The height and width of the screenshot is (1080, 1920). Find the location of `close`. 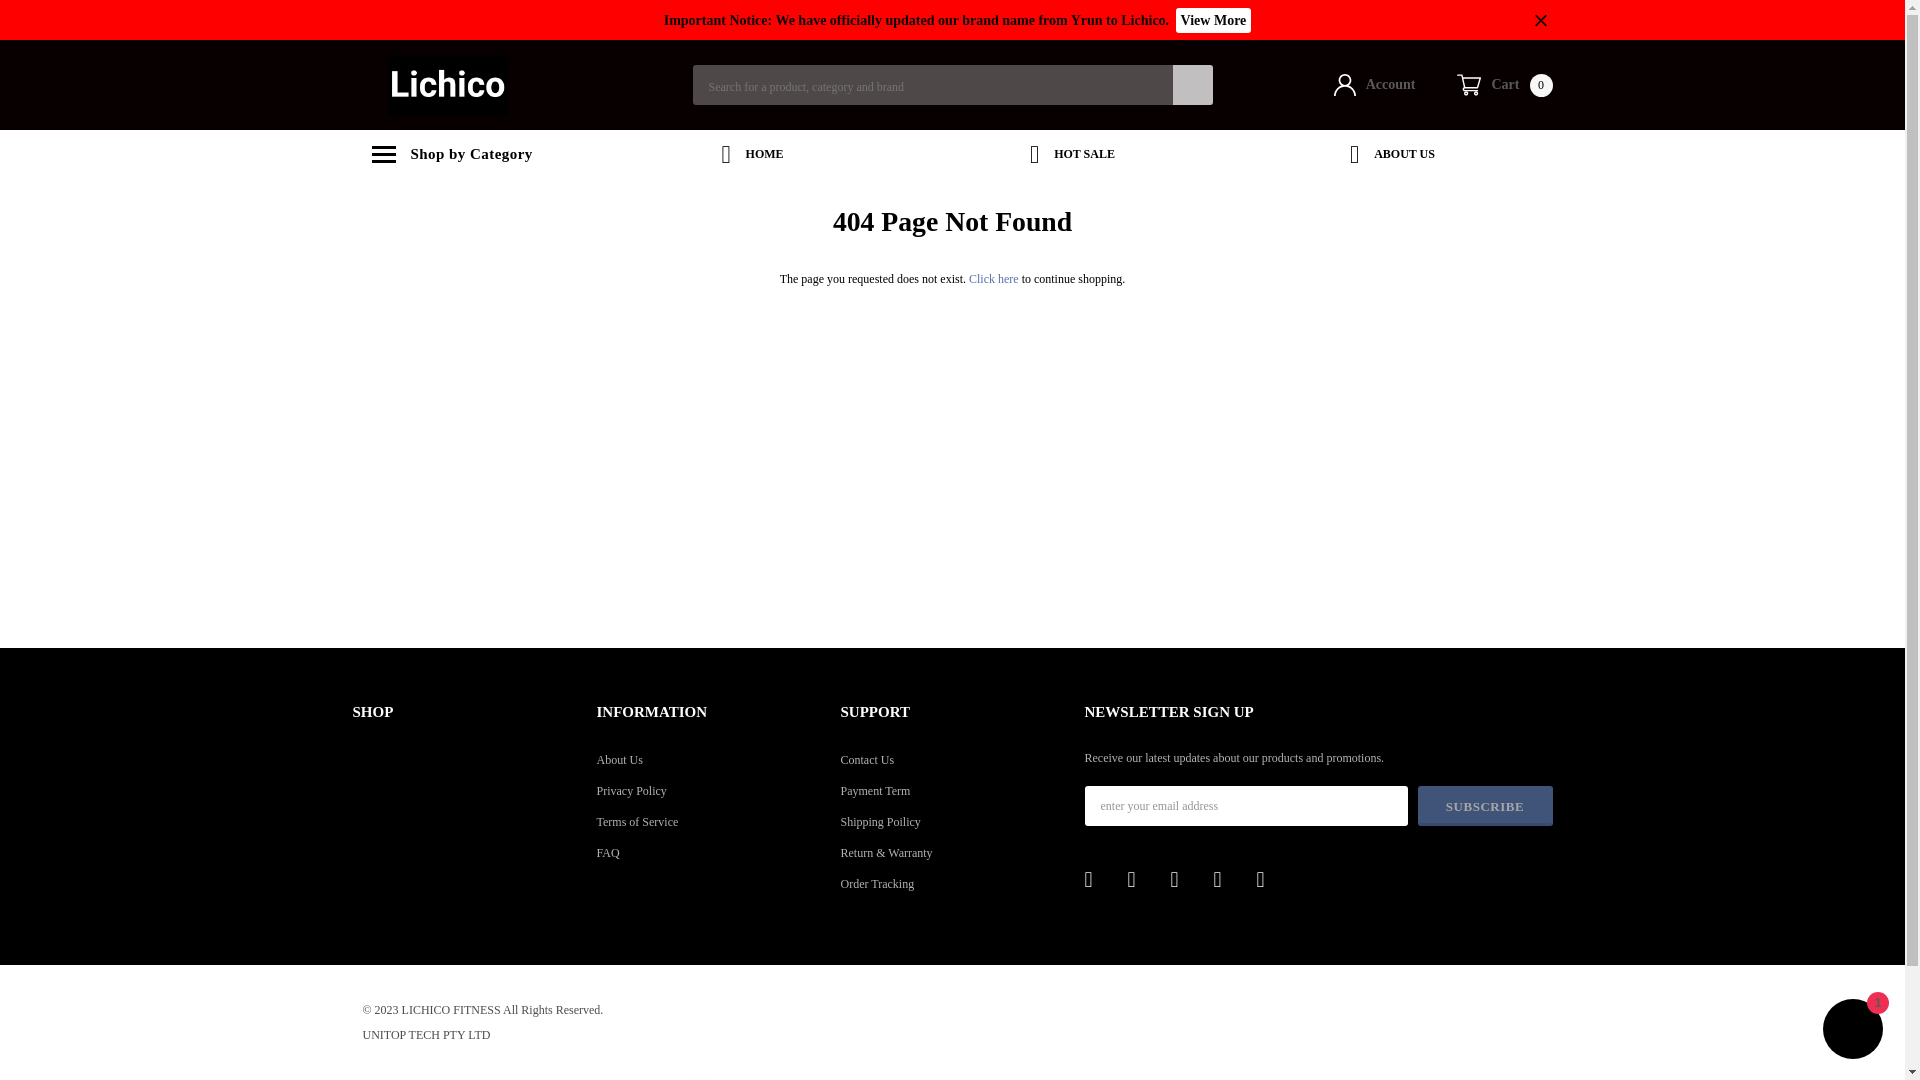

close is located at coordinates (1542, 19).